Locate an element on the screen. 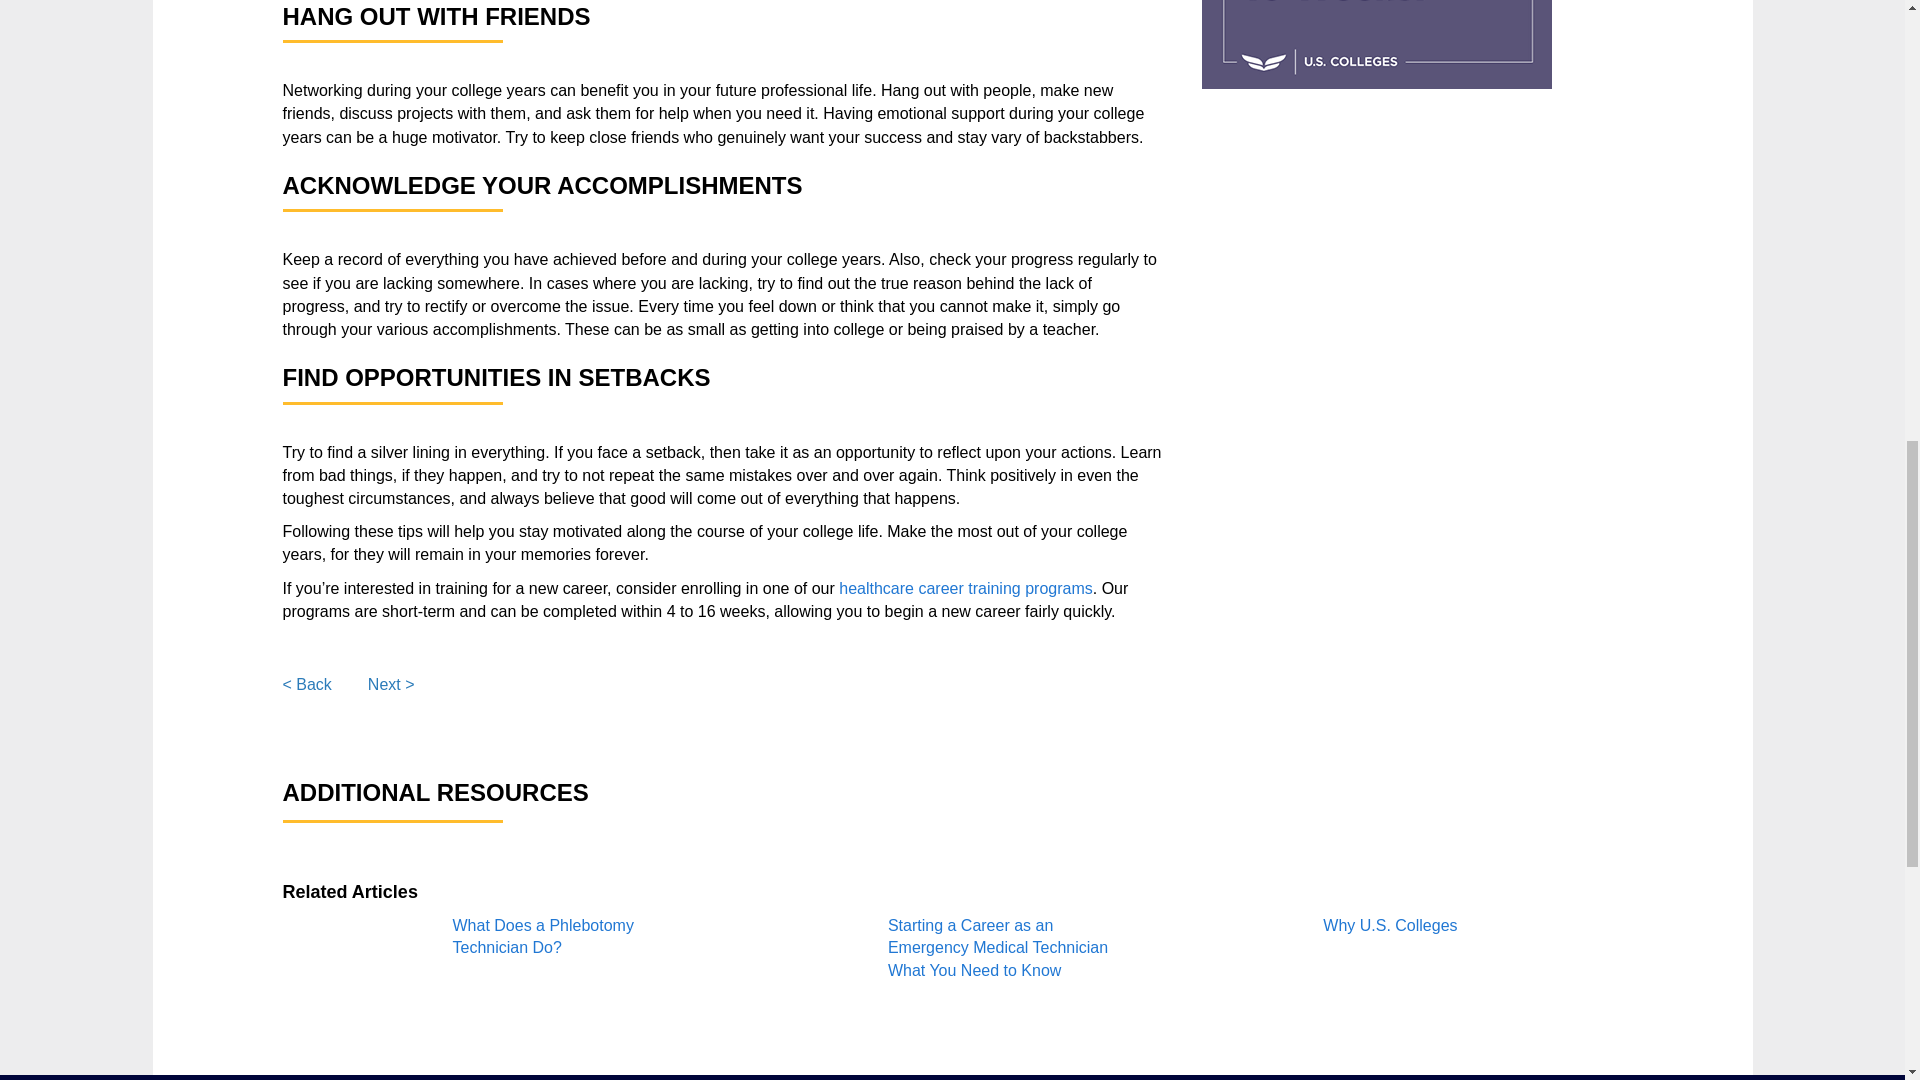 This screenshot has height=1080, width=1920. uscmed-blog-archive-banner is located at coordinates (1376, 44).